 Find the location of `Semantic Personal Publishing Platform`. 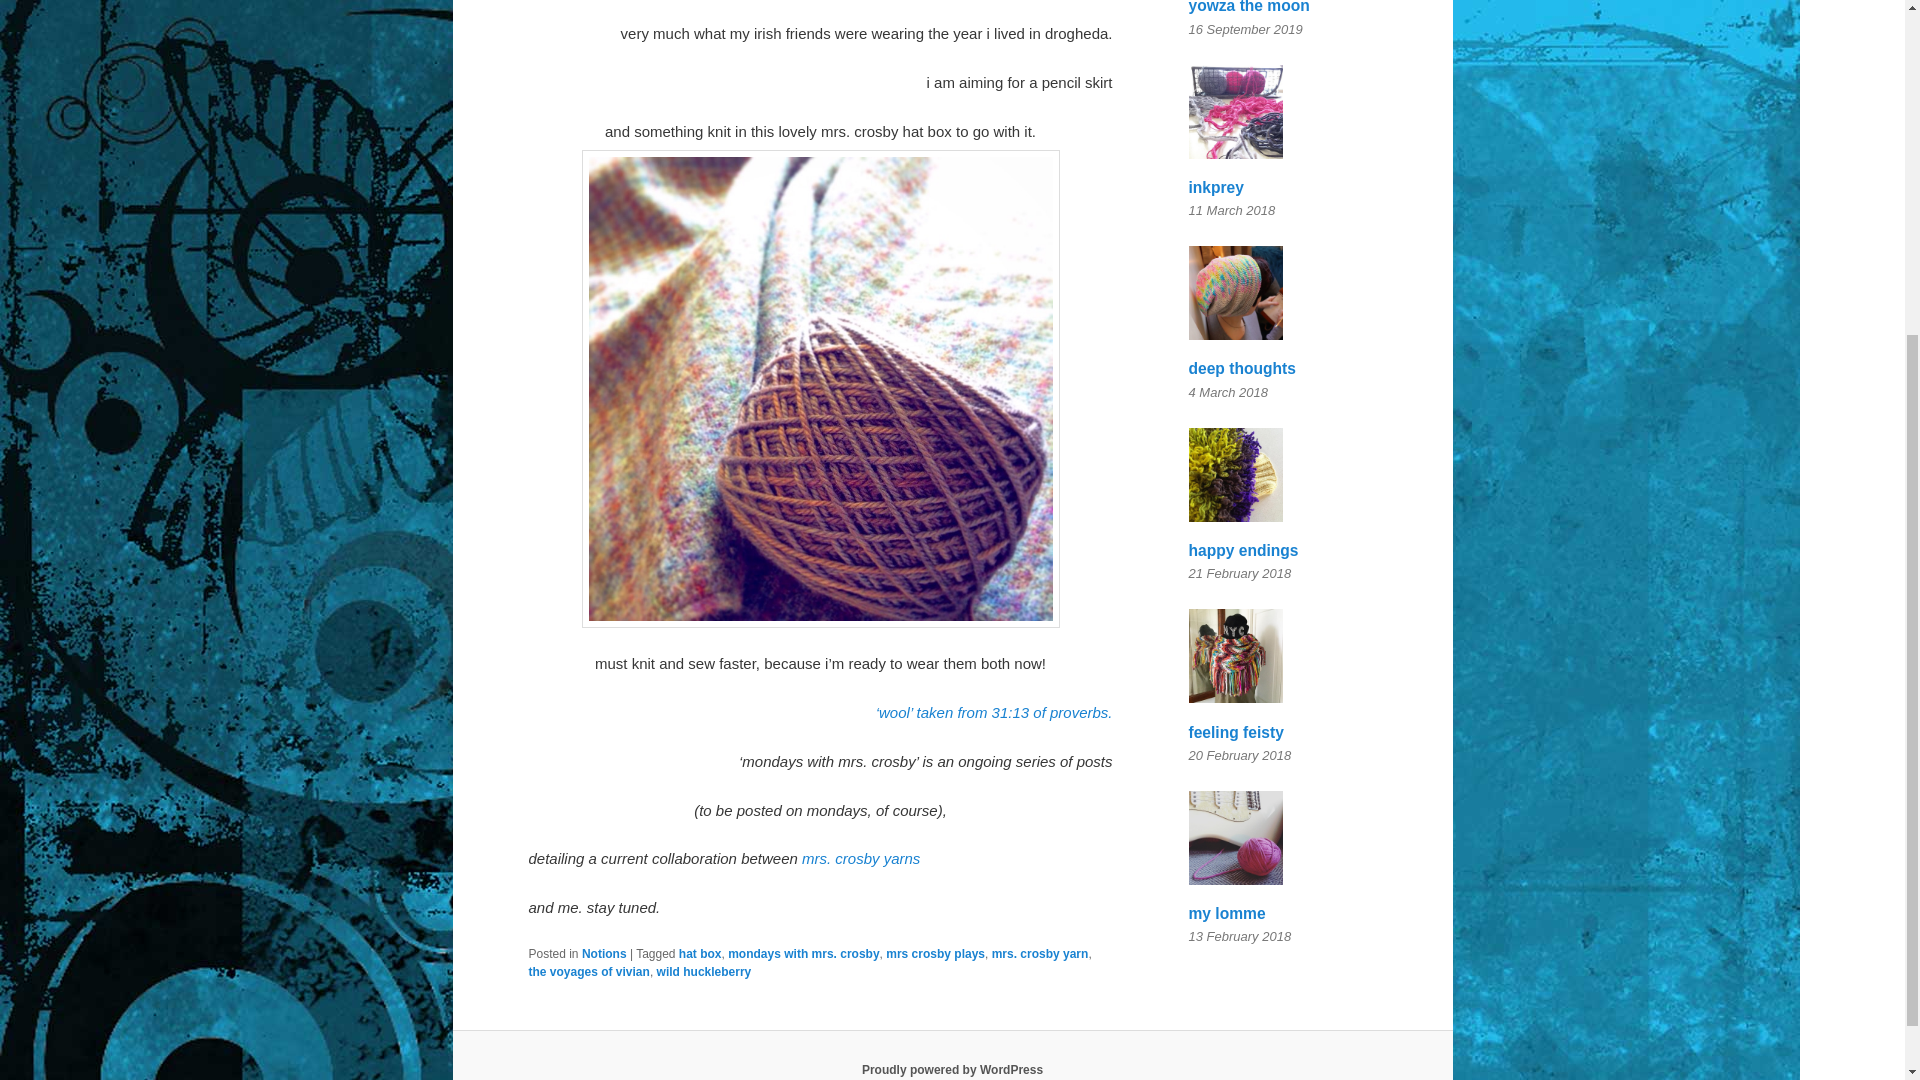

Semantic Personal Publishing Platform is located at coordinates (952, 1069).